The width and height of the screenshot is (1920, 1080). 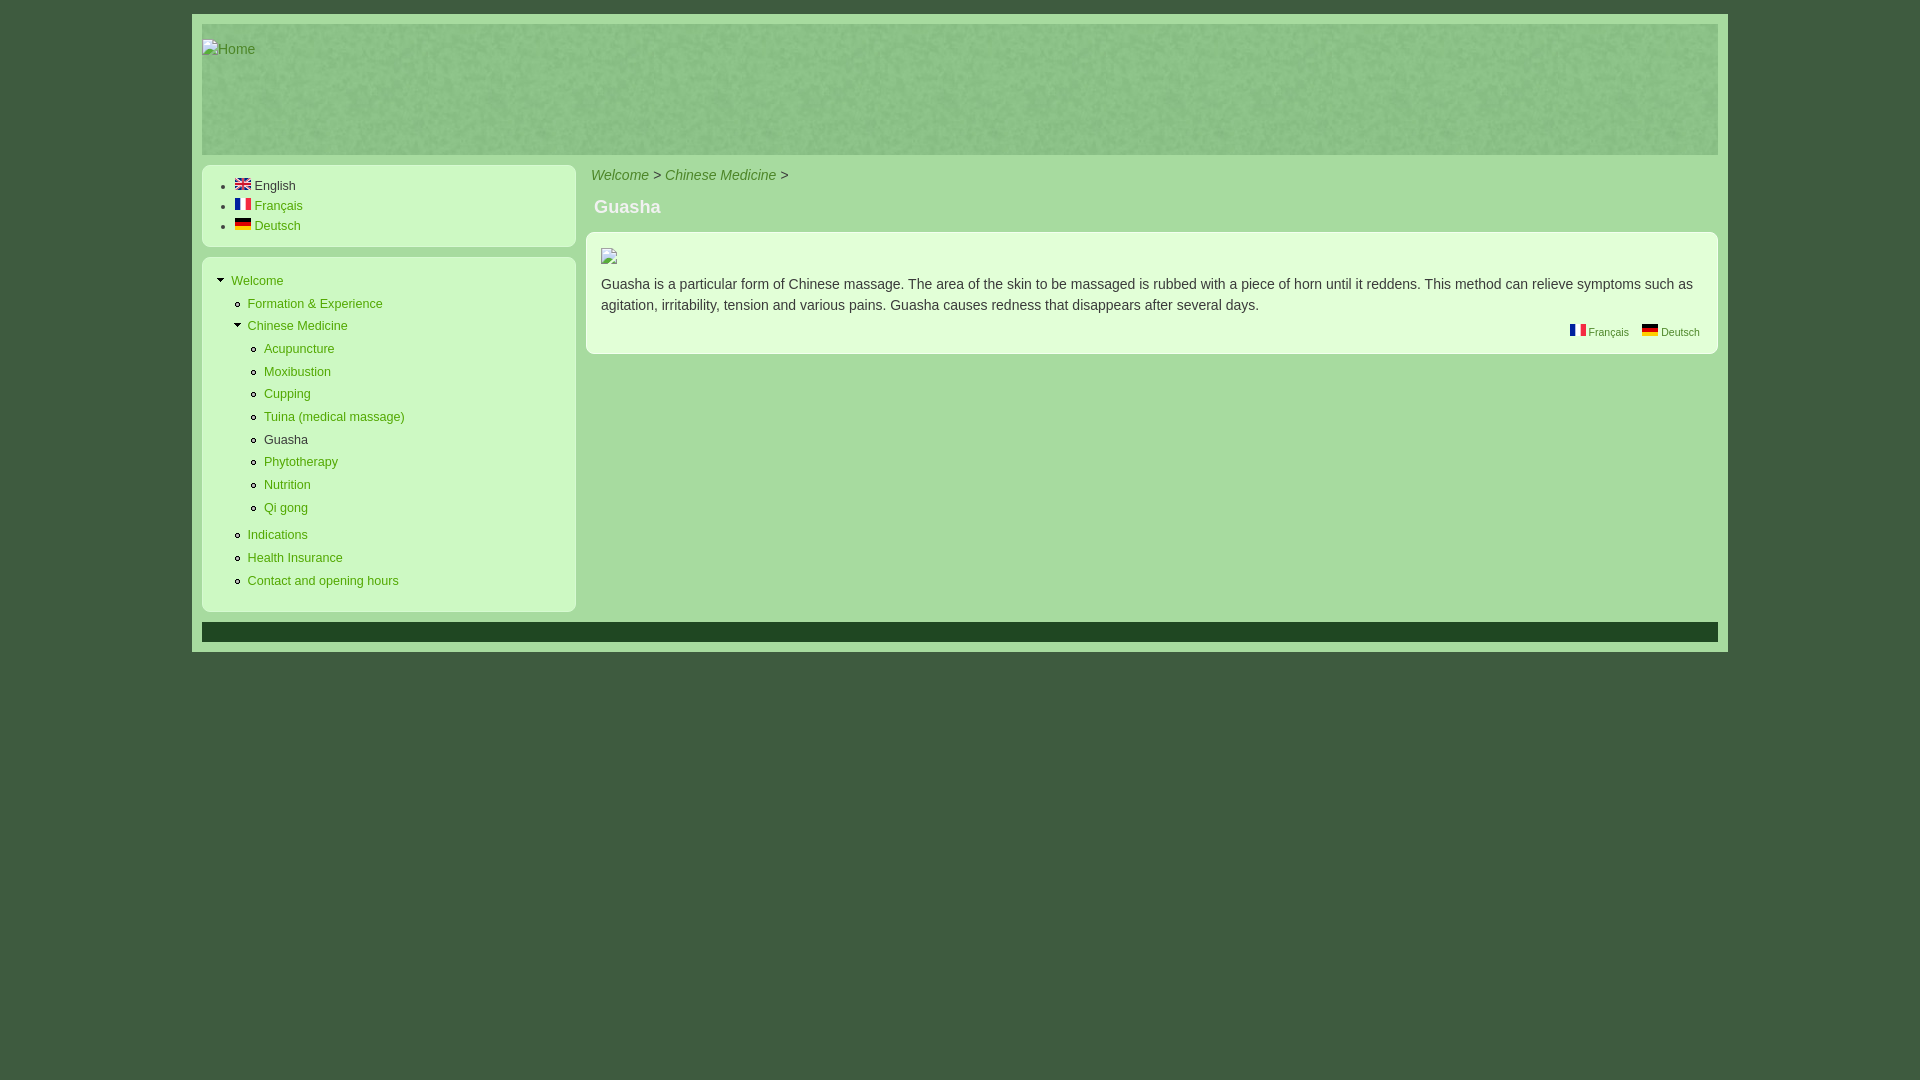 What do you see at coordinates (243, 224) in the screenshot?
I see `Deutsch` at bounding box center [243, 224].